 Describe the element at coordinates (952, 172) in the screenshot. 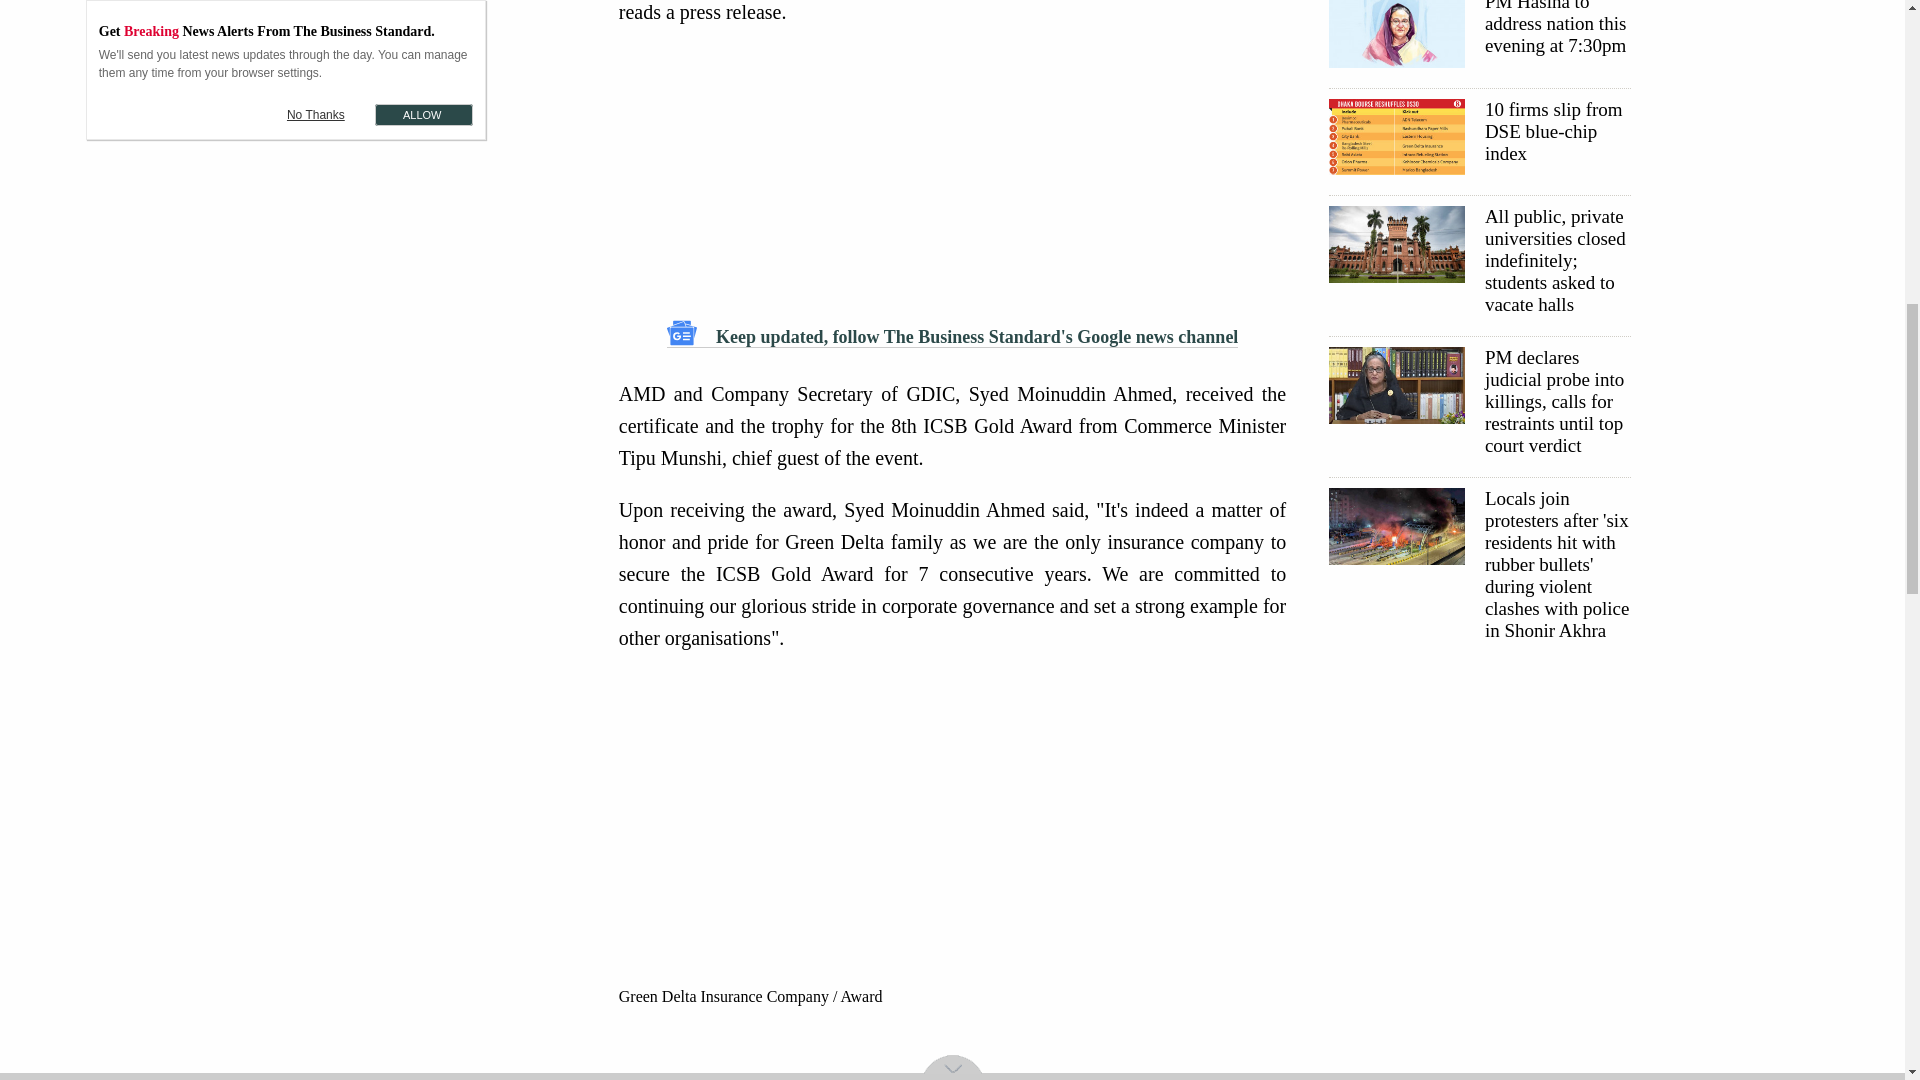

I see `3rd party ad content` at that location.